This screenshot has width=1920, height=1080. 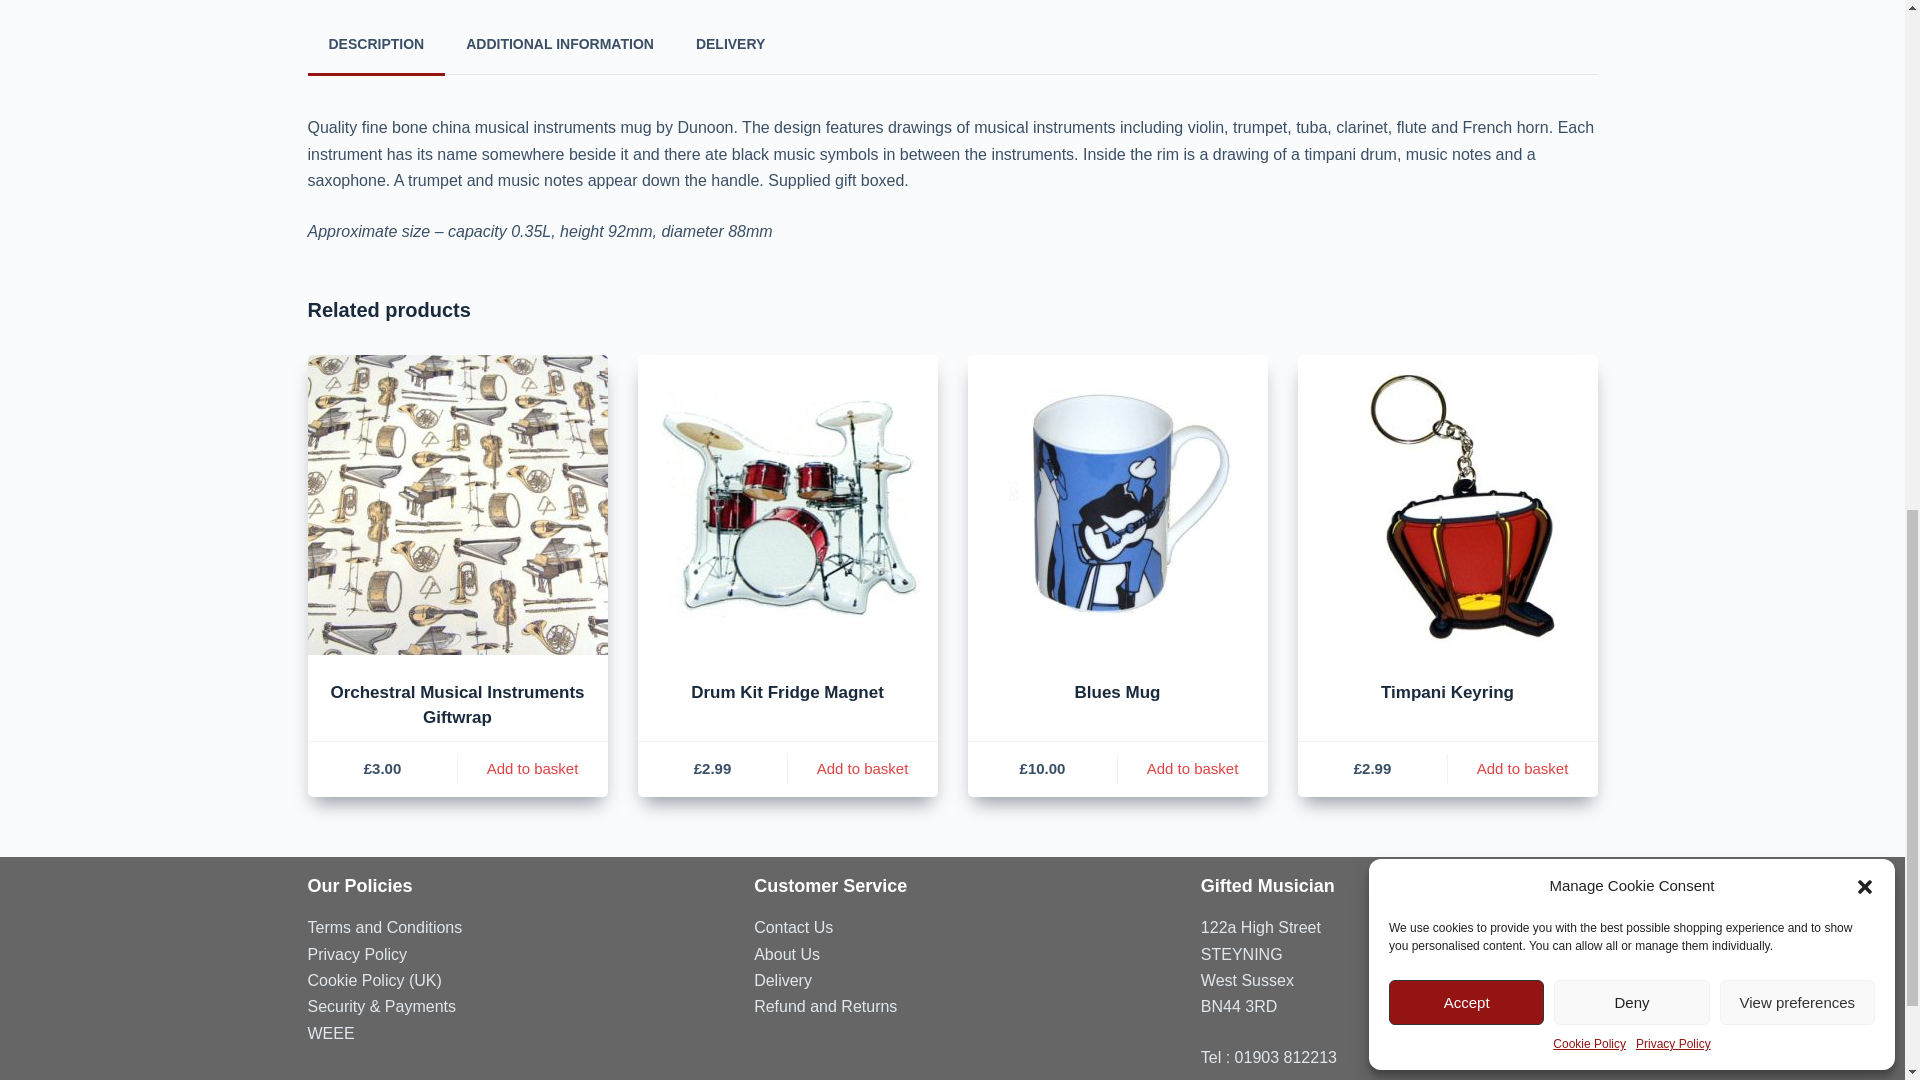 What do you see at coordinates (788, 504) in the screenshot?
I see `Drum Kit Fridge Magnet` at bounding box center [788, 504].